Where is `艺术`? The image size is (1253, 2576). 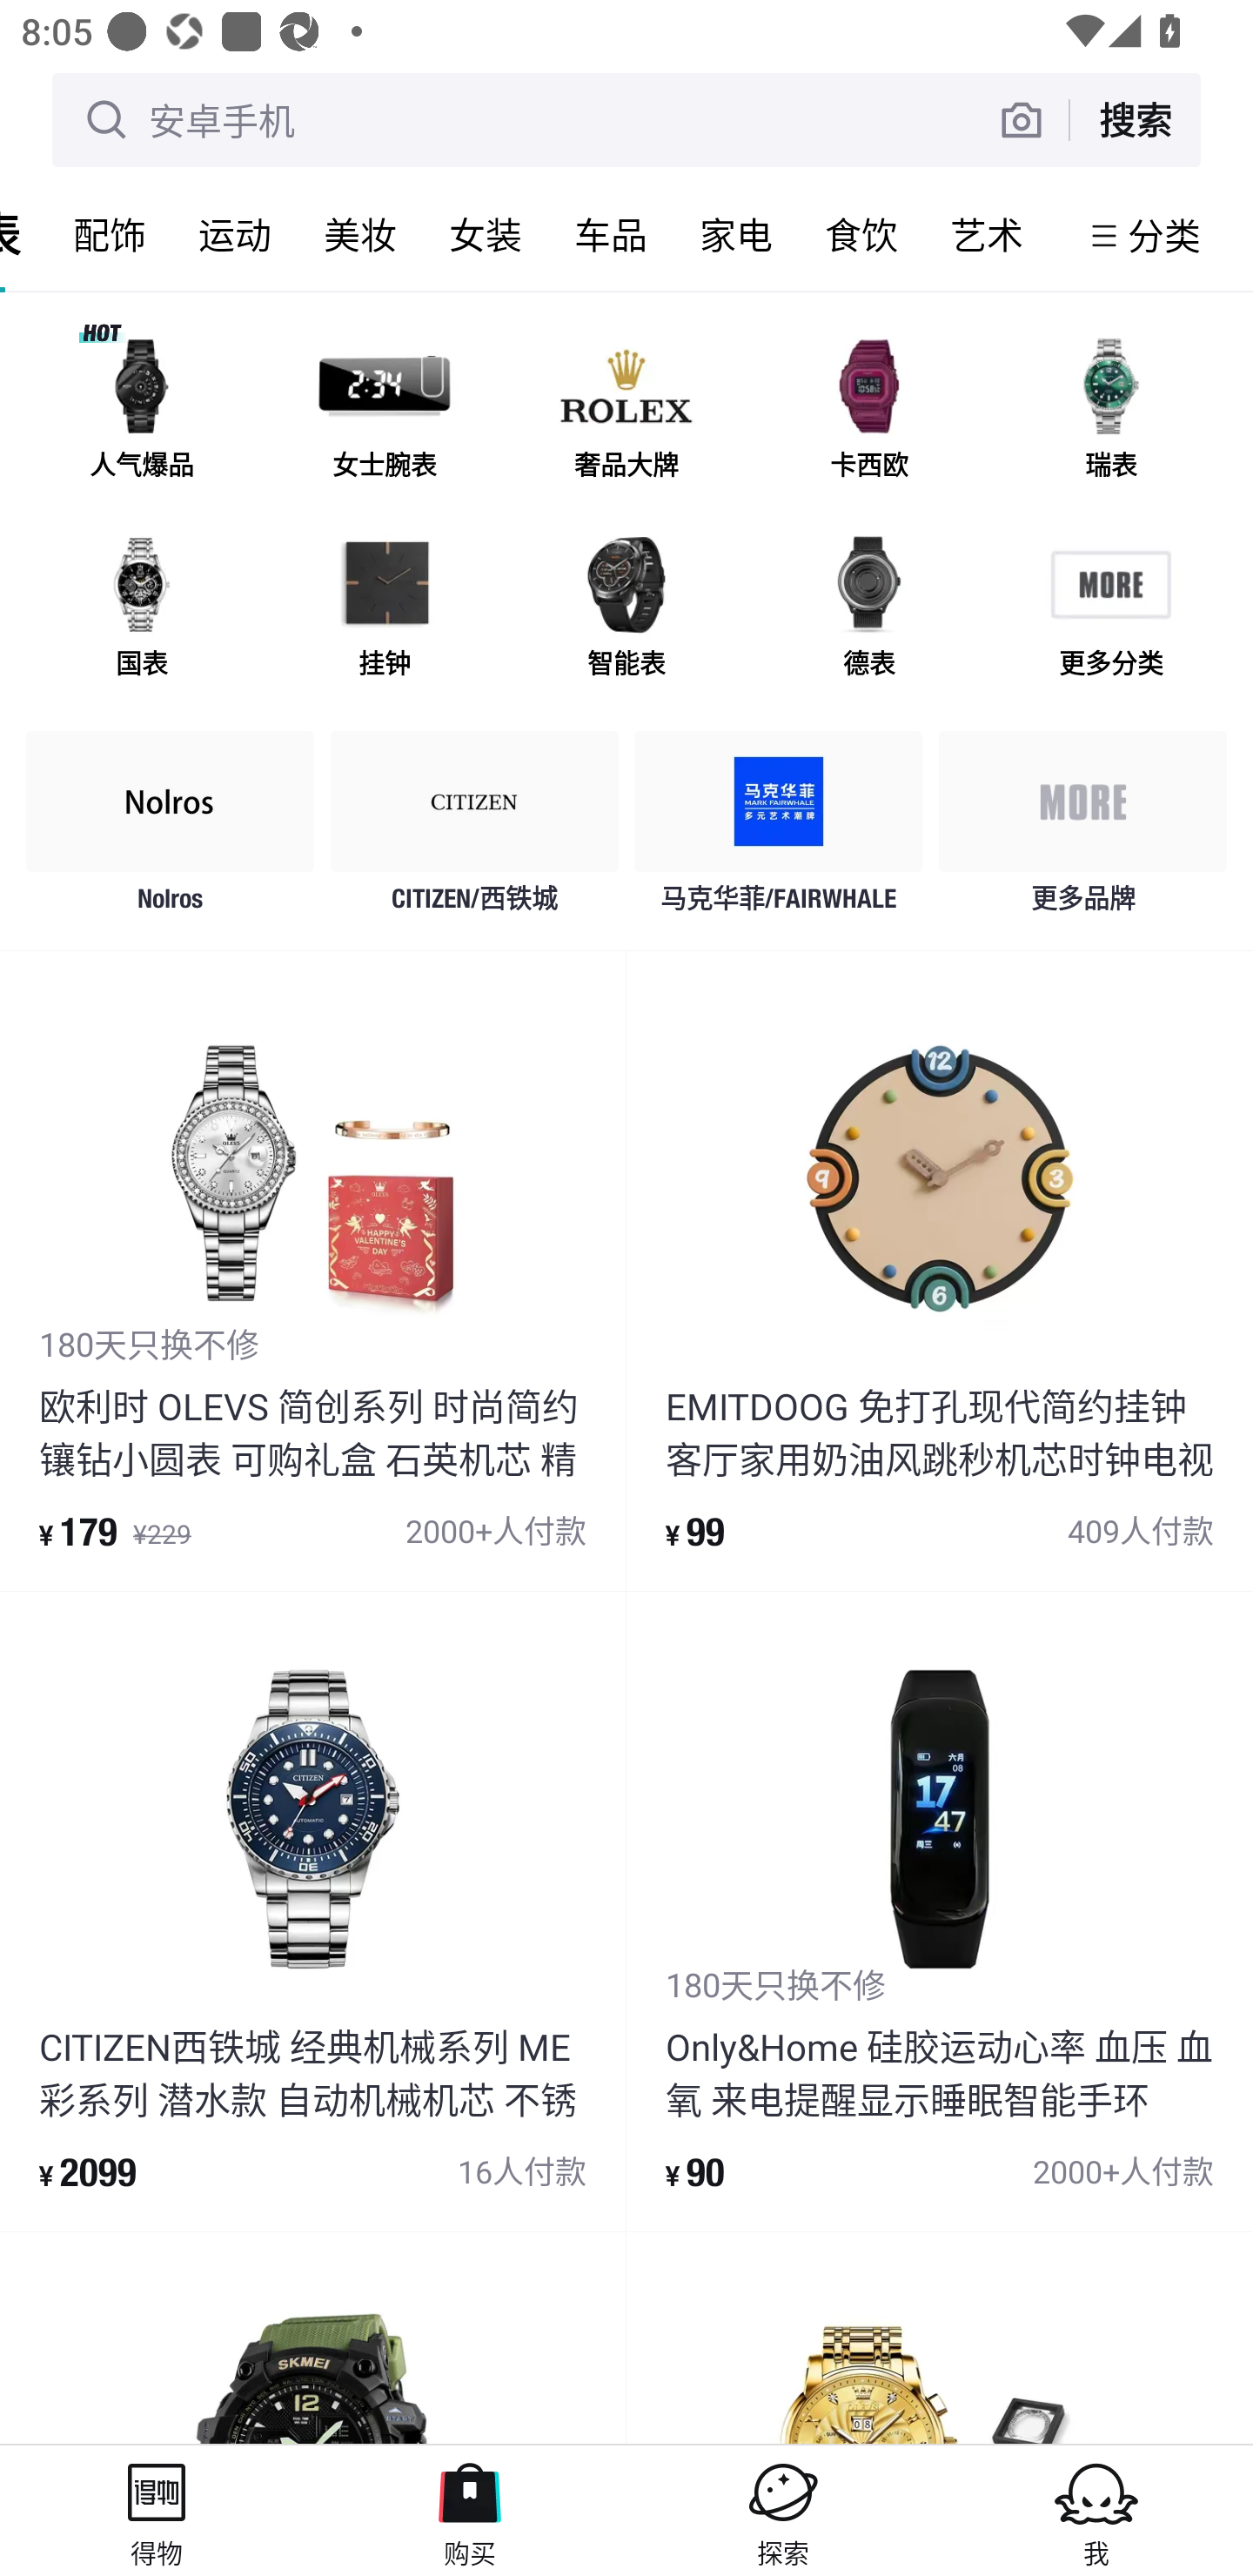
艺术 is located at coordinates (987, 235).